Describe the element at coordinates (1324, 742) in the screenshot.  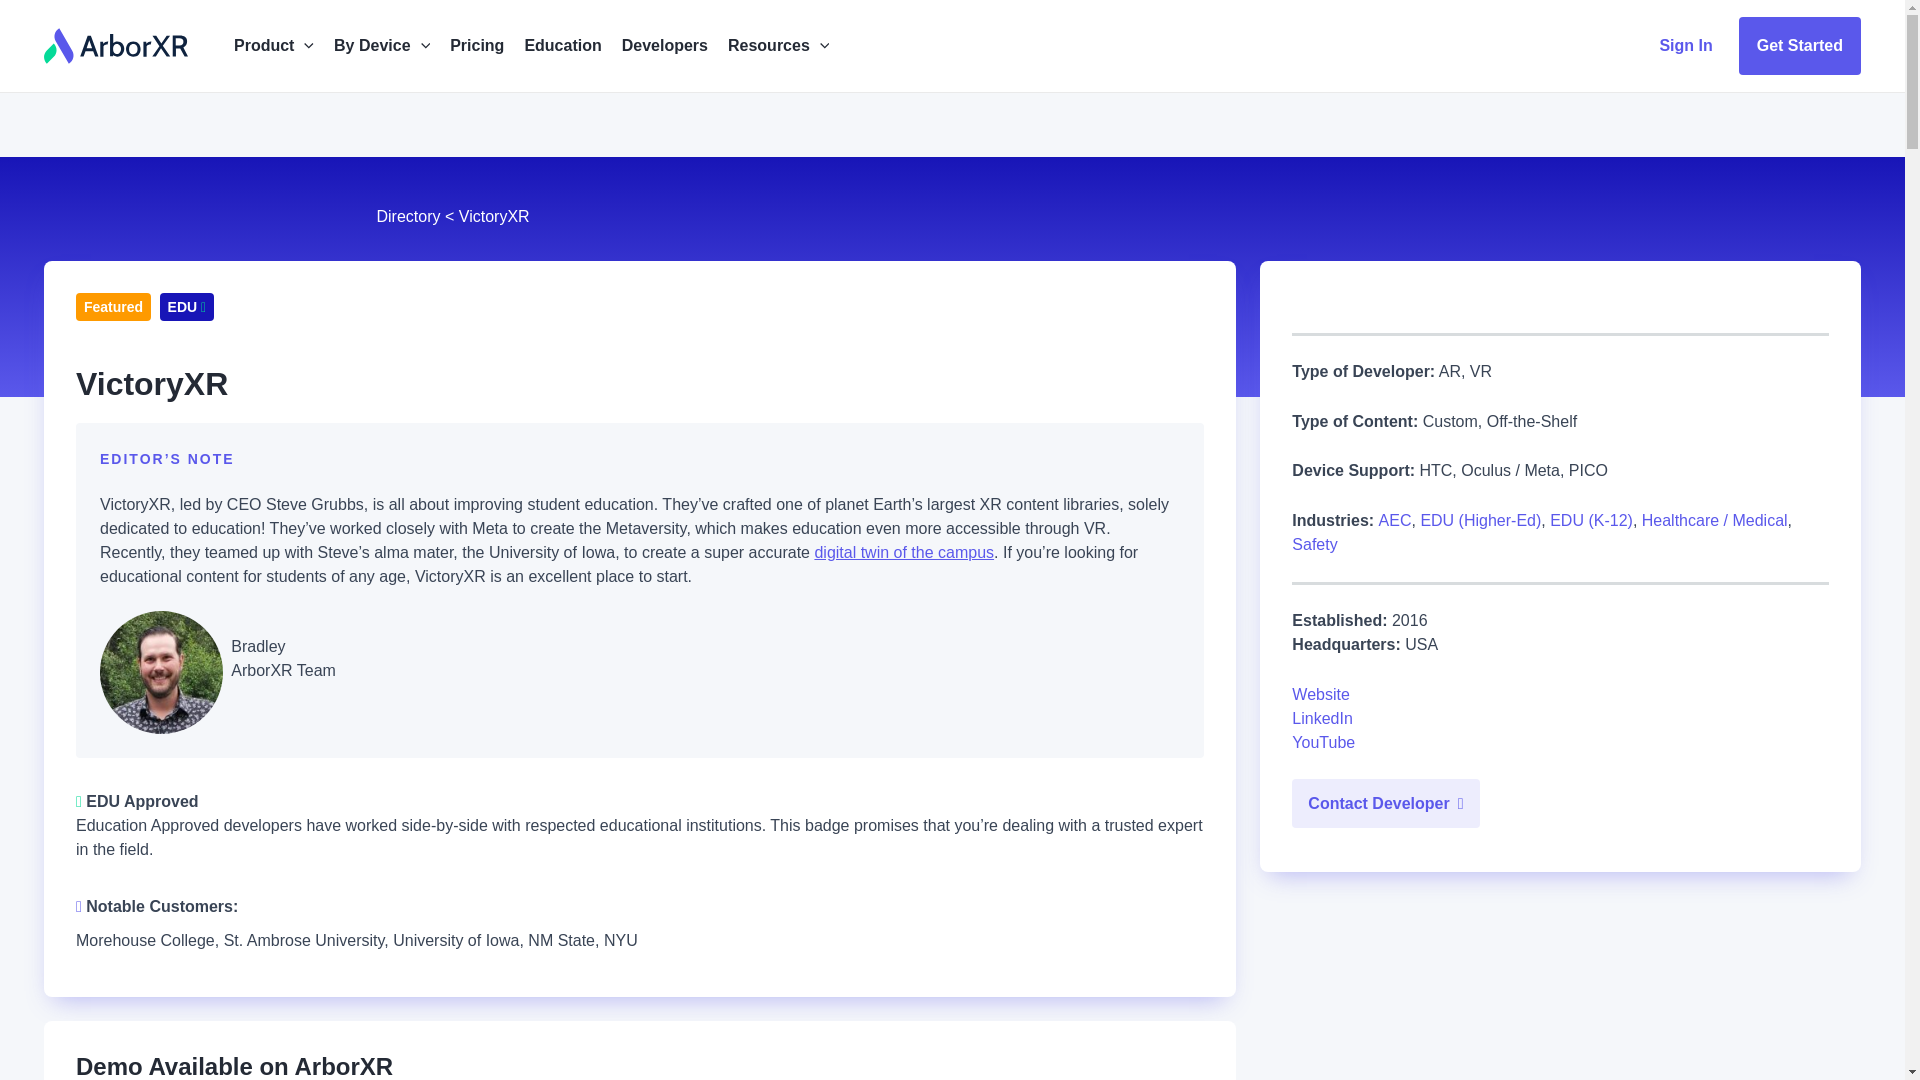
I see `YouTube` at that location.